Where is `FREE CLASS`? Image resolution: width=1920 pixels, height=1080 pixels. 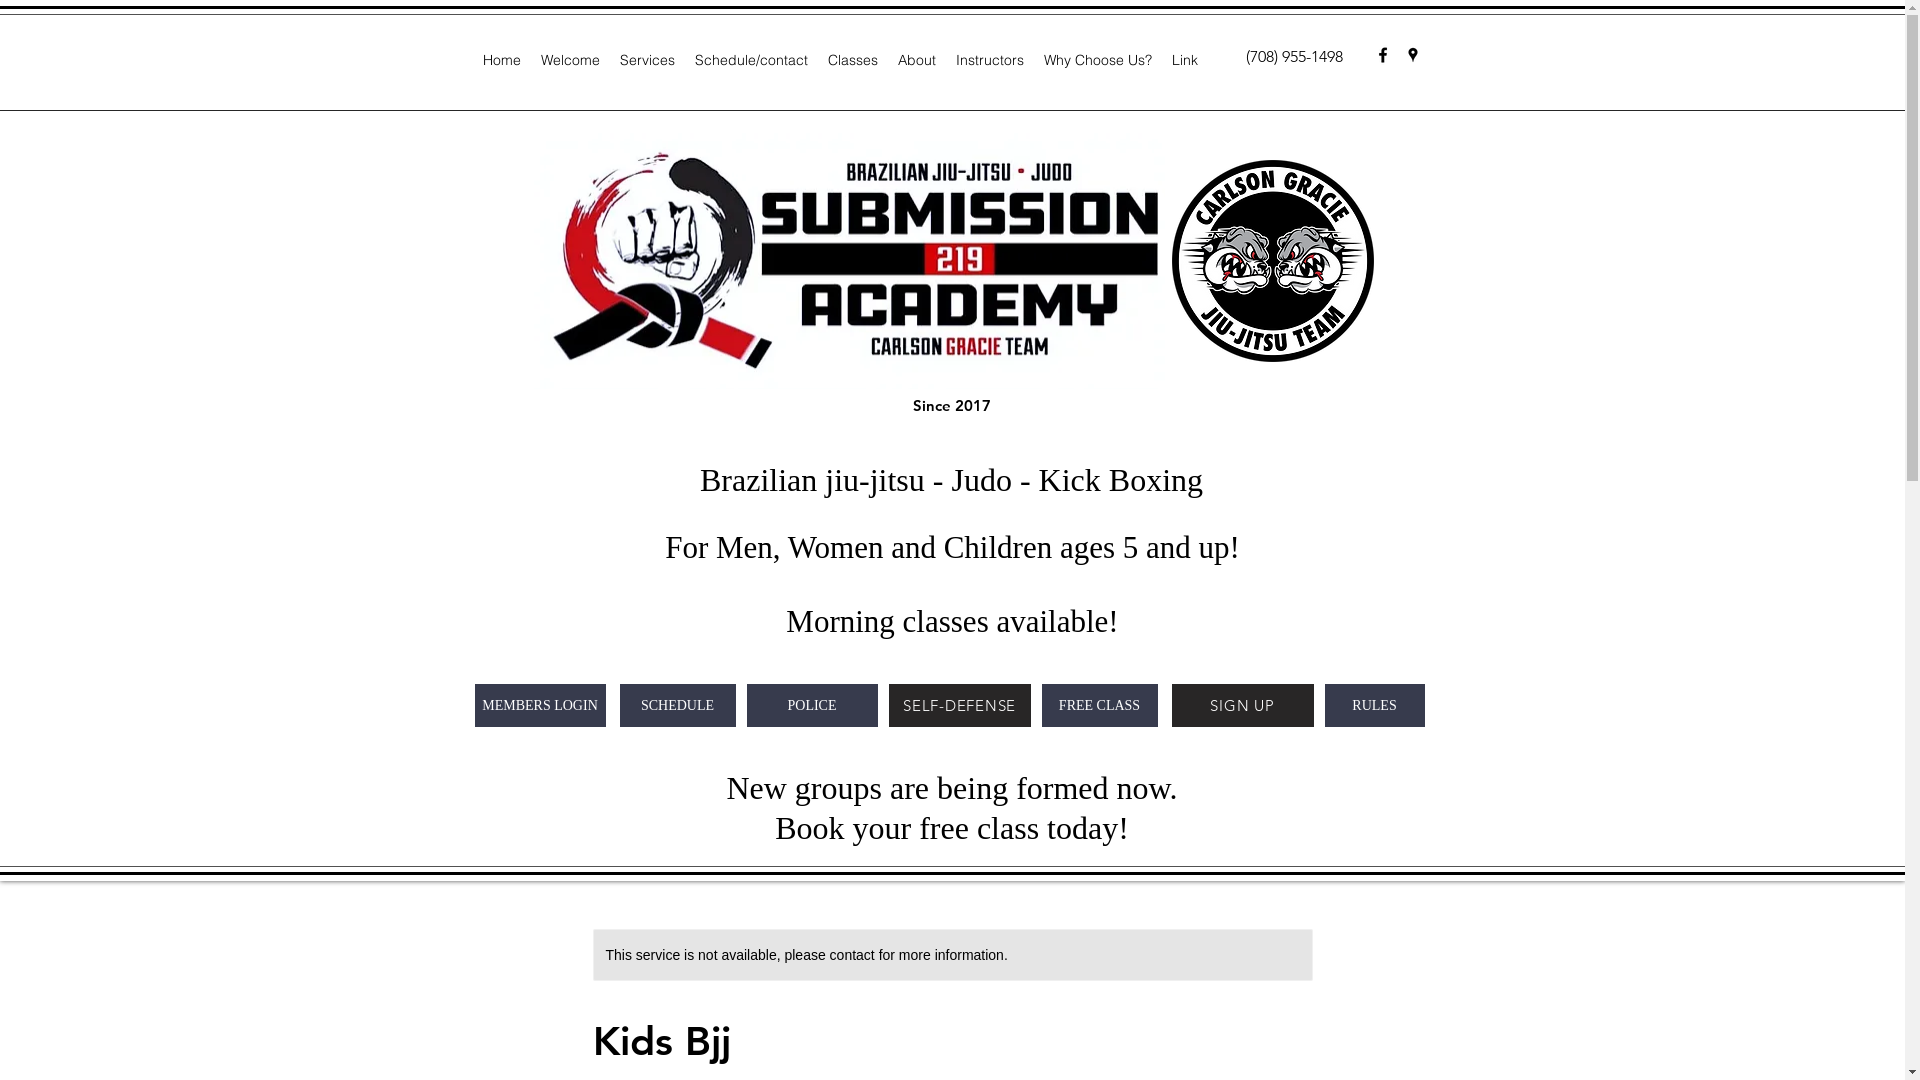 FREE CLASS is located at coordinates (1100, 706).